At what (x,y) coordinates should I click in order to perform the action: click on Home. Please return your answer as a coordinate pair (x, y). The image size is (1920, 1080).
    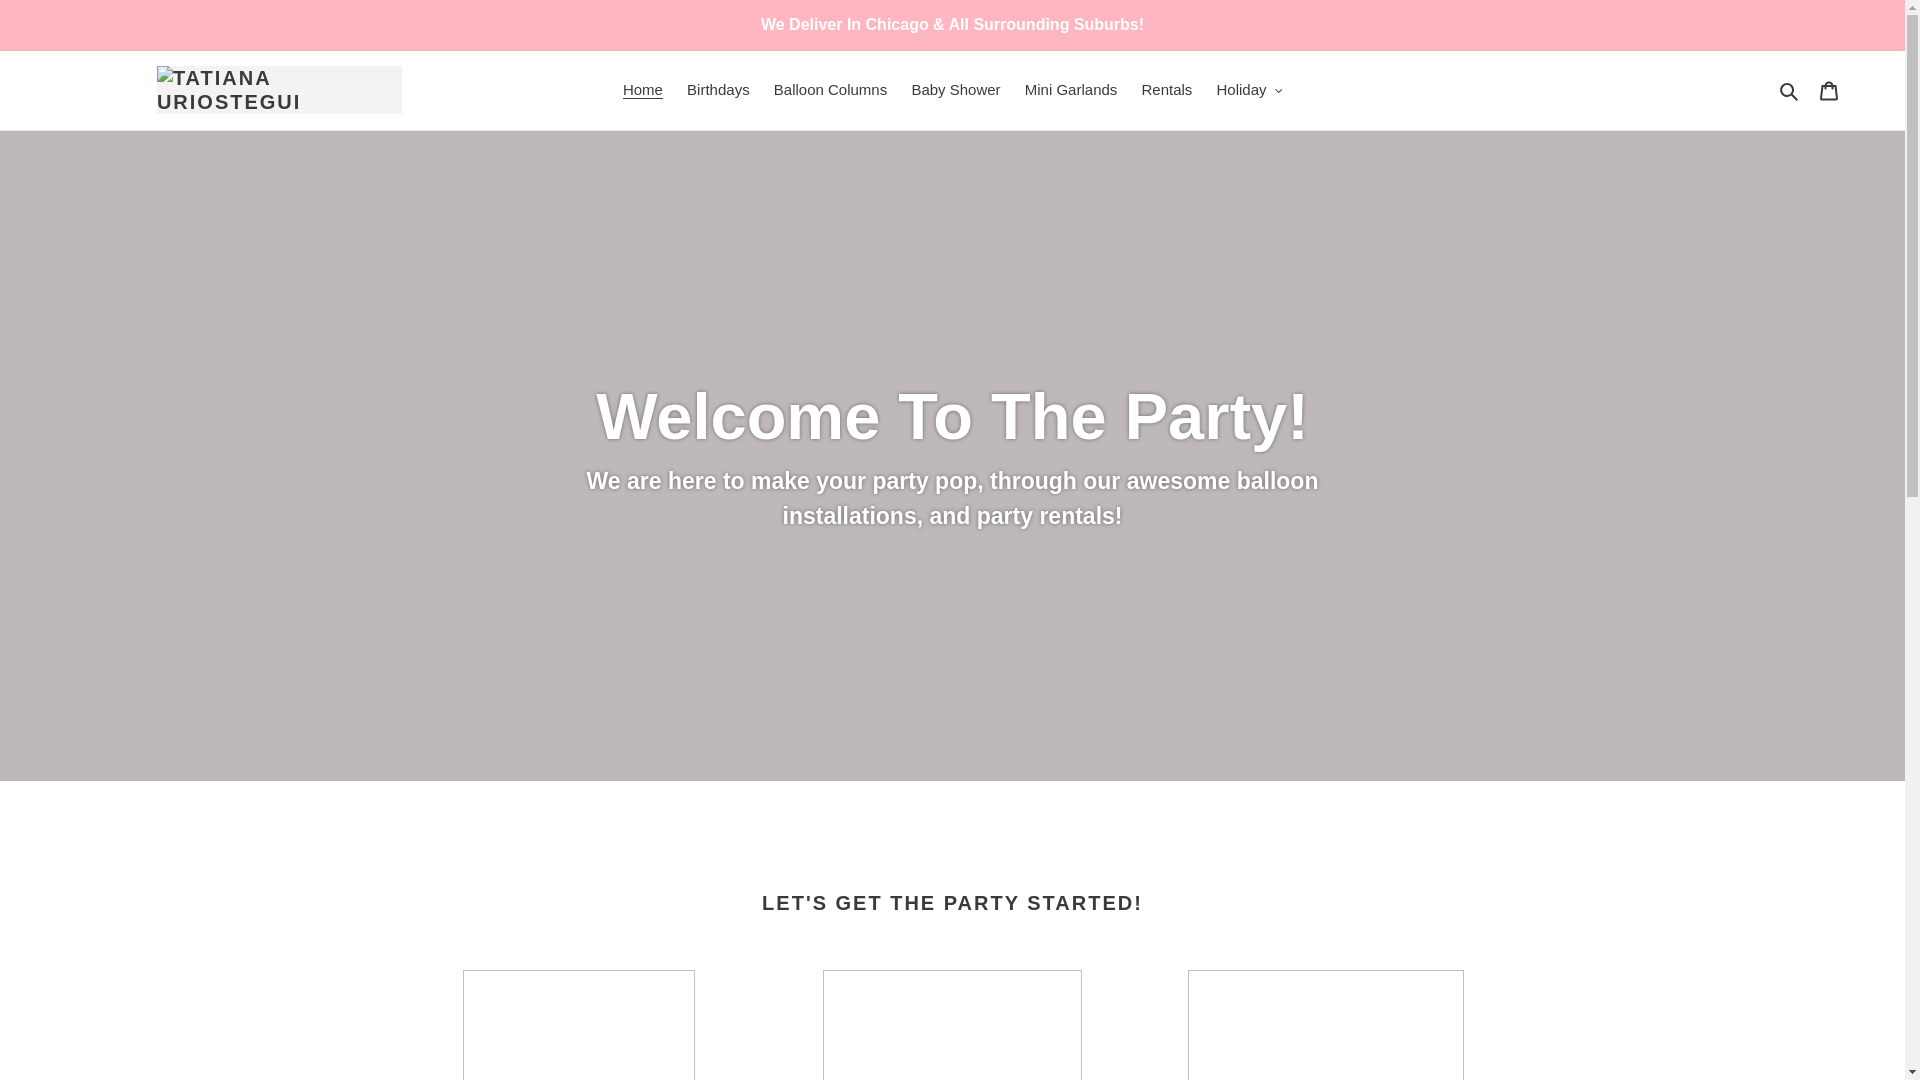
    Looking at the image, I should click on (642, 90).